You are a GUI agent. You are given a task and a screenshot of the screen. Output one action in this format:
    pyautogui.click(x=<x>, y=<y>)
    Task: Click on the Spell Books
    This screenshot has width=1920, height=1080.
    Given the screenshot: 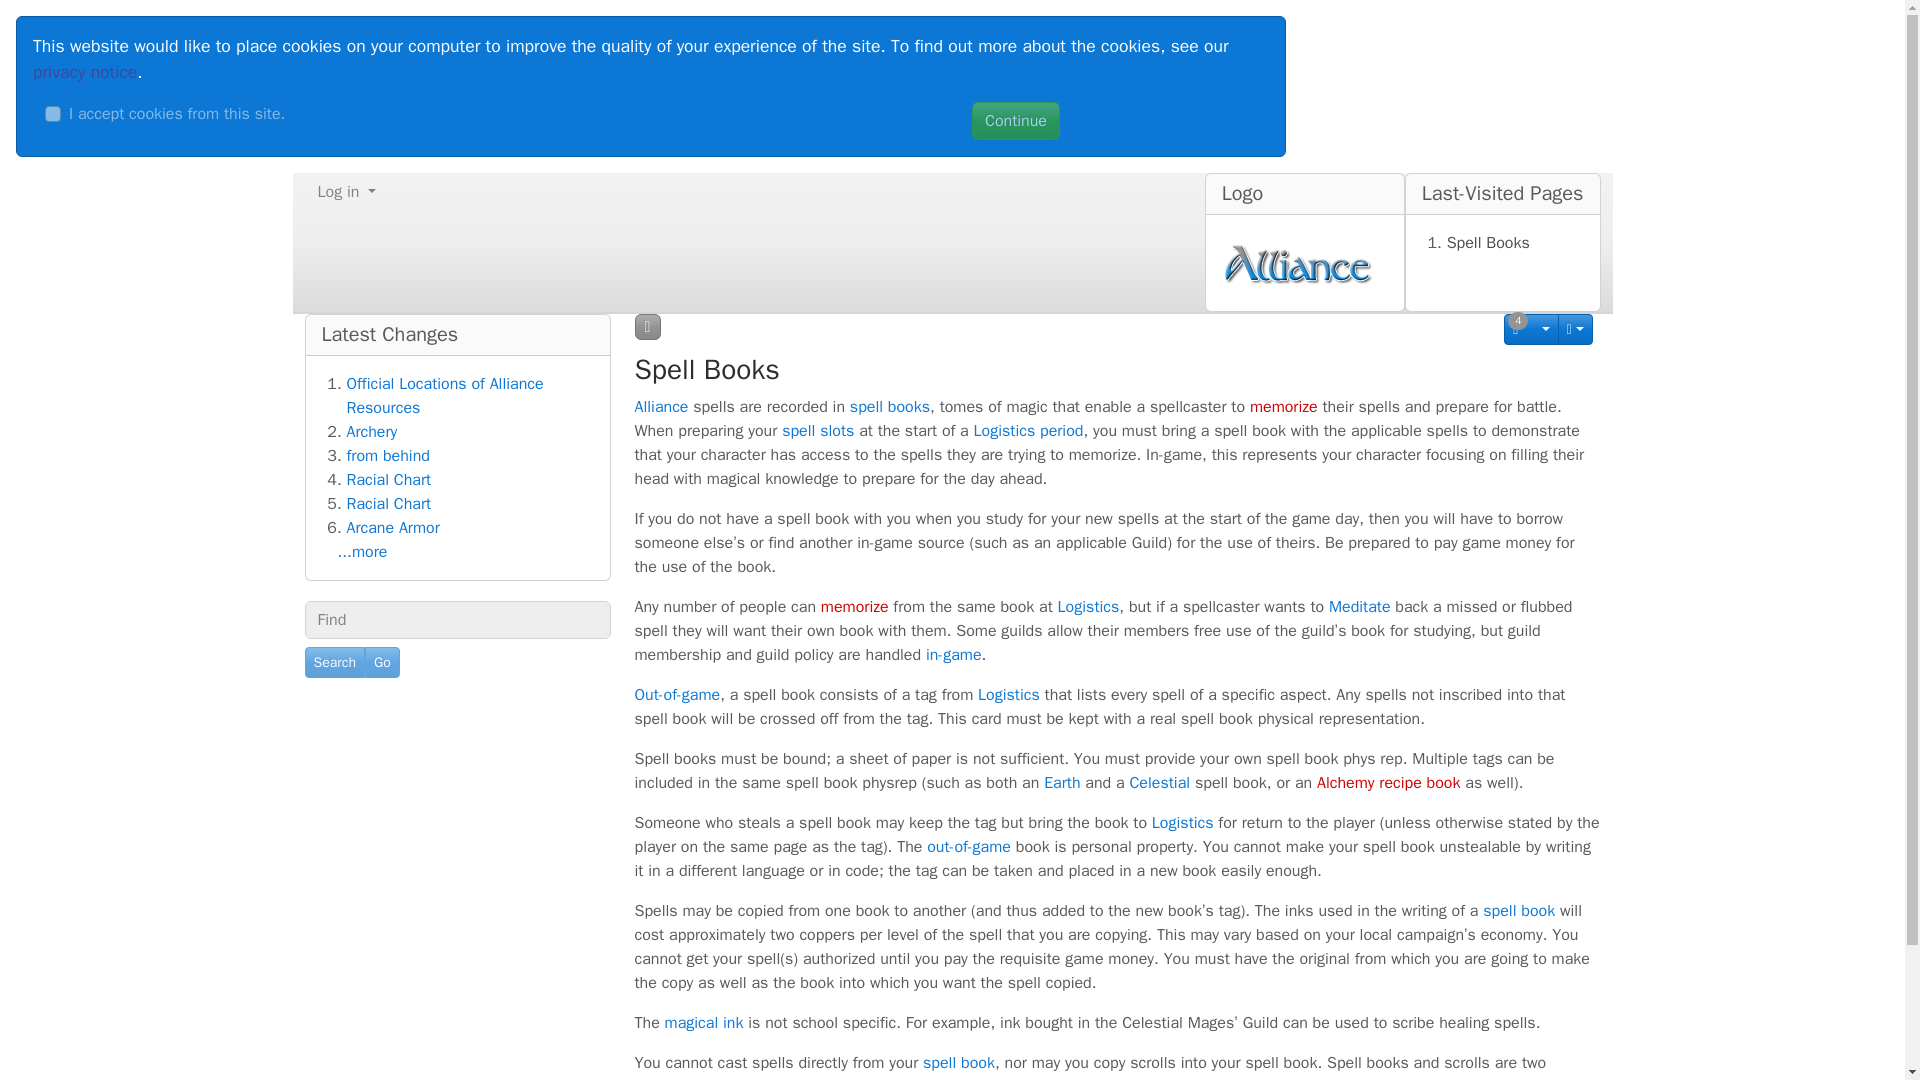 What is the action you would take?
    pyautogui.click(x=1488, y=242)
    